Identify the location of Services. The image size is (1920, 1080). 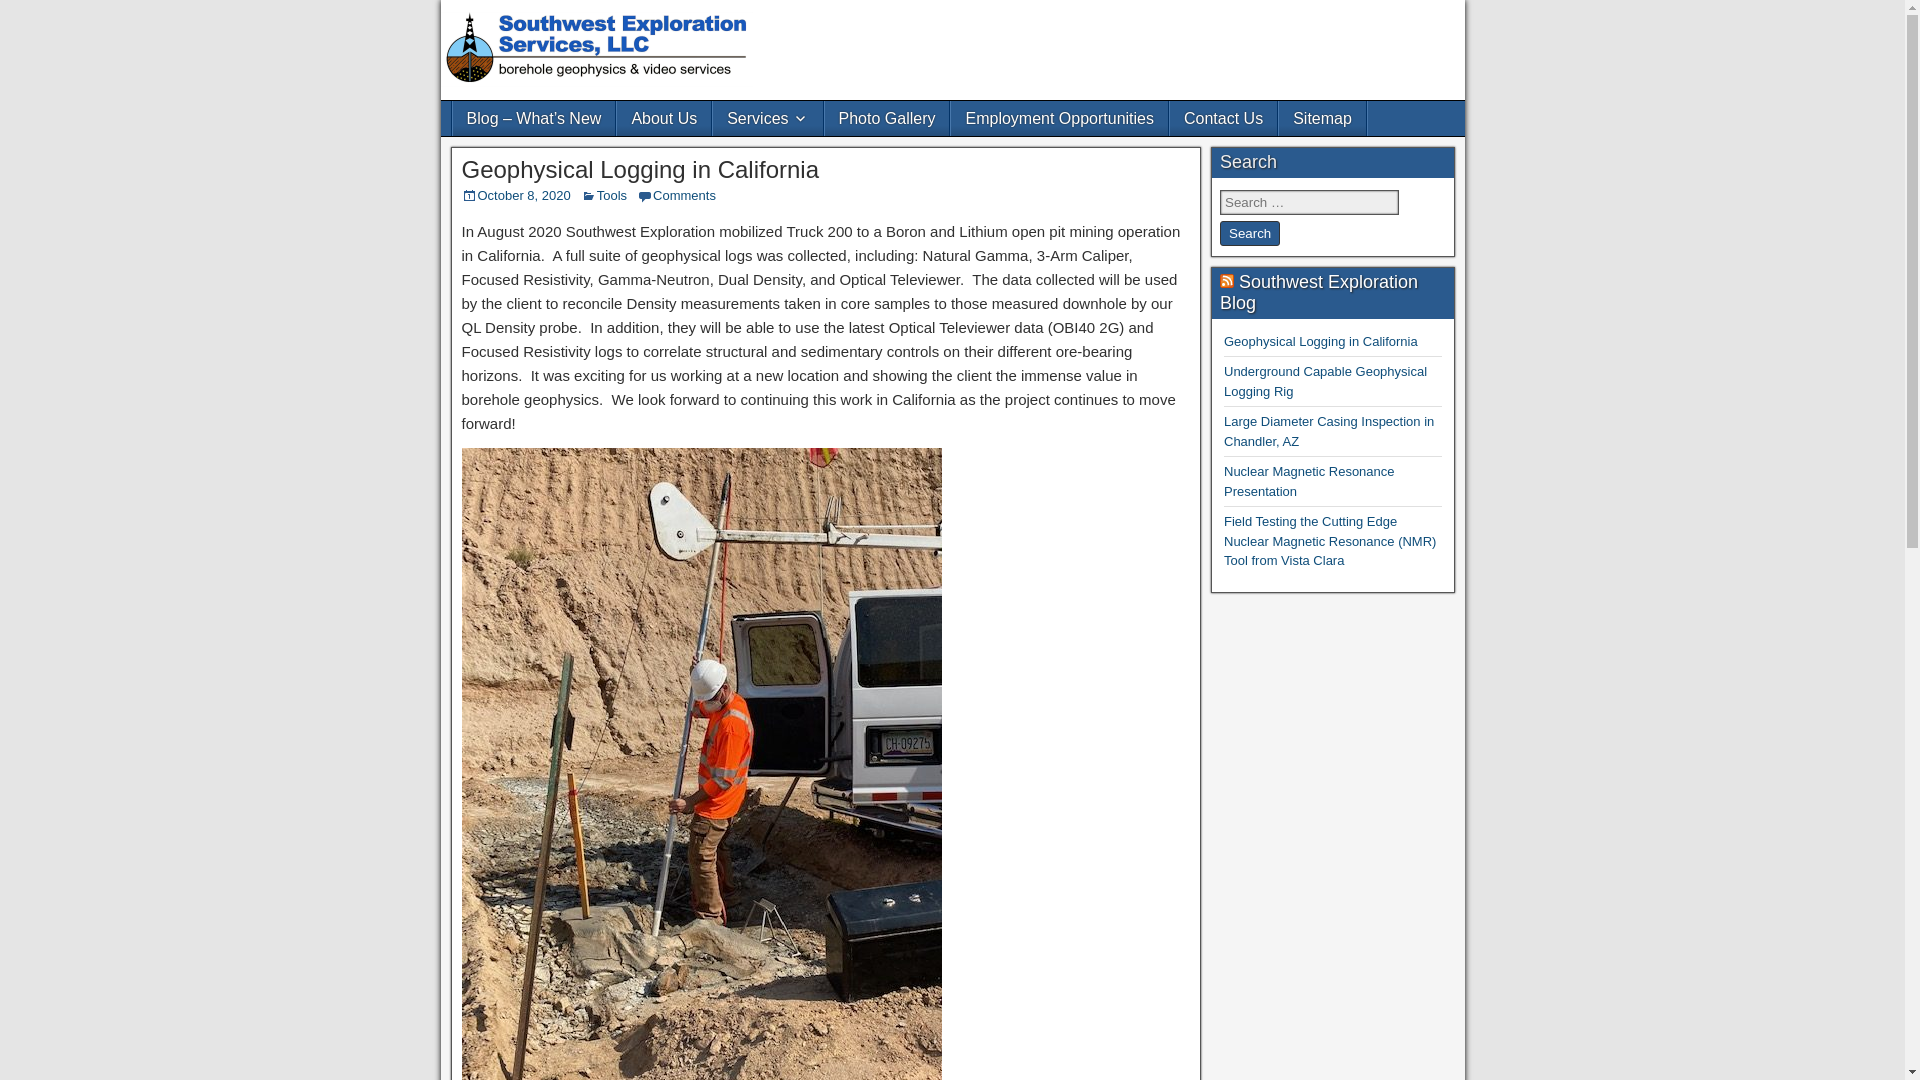
(766, 118).